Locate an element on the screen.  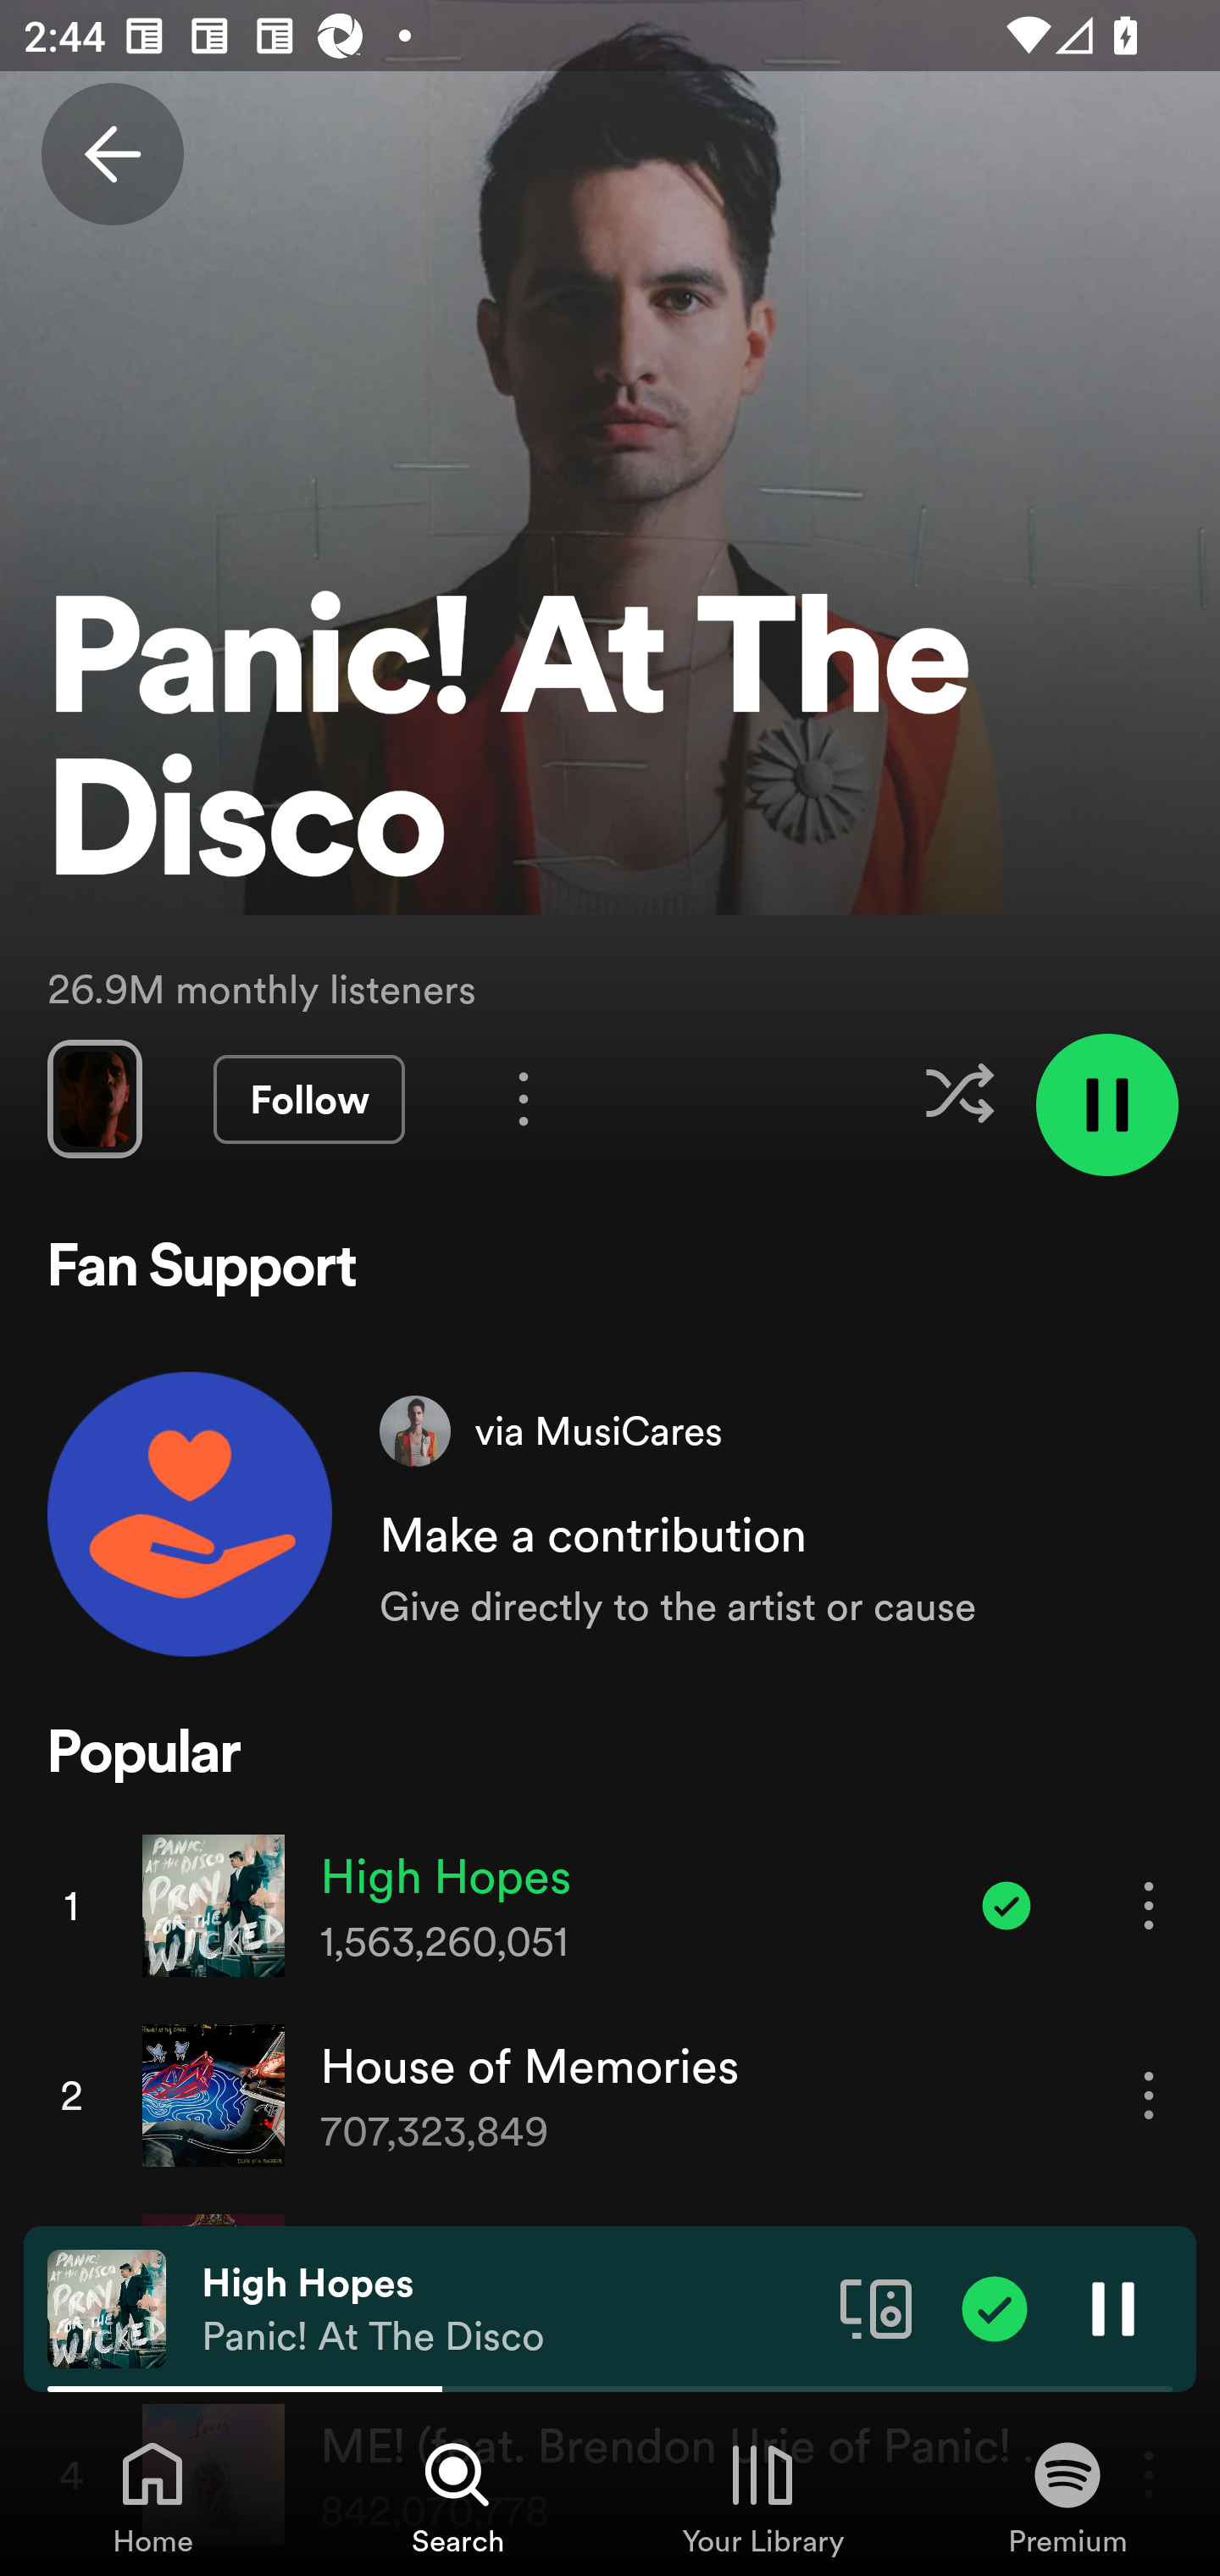
Pause is located at coordinates (1113, 2307).